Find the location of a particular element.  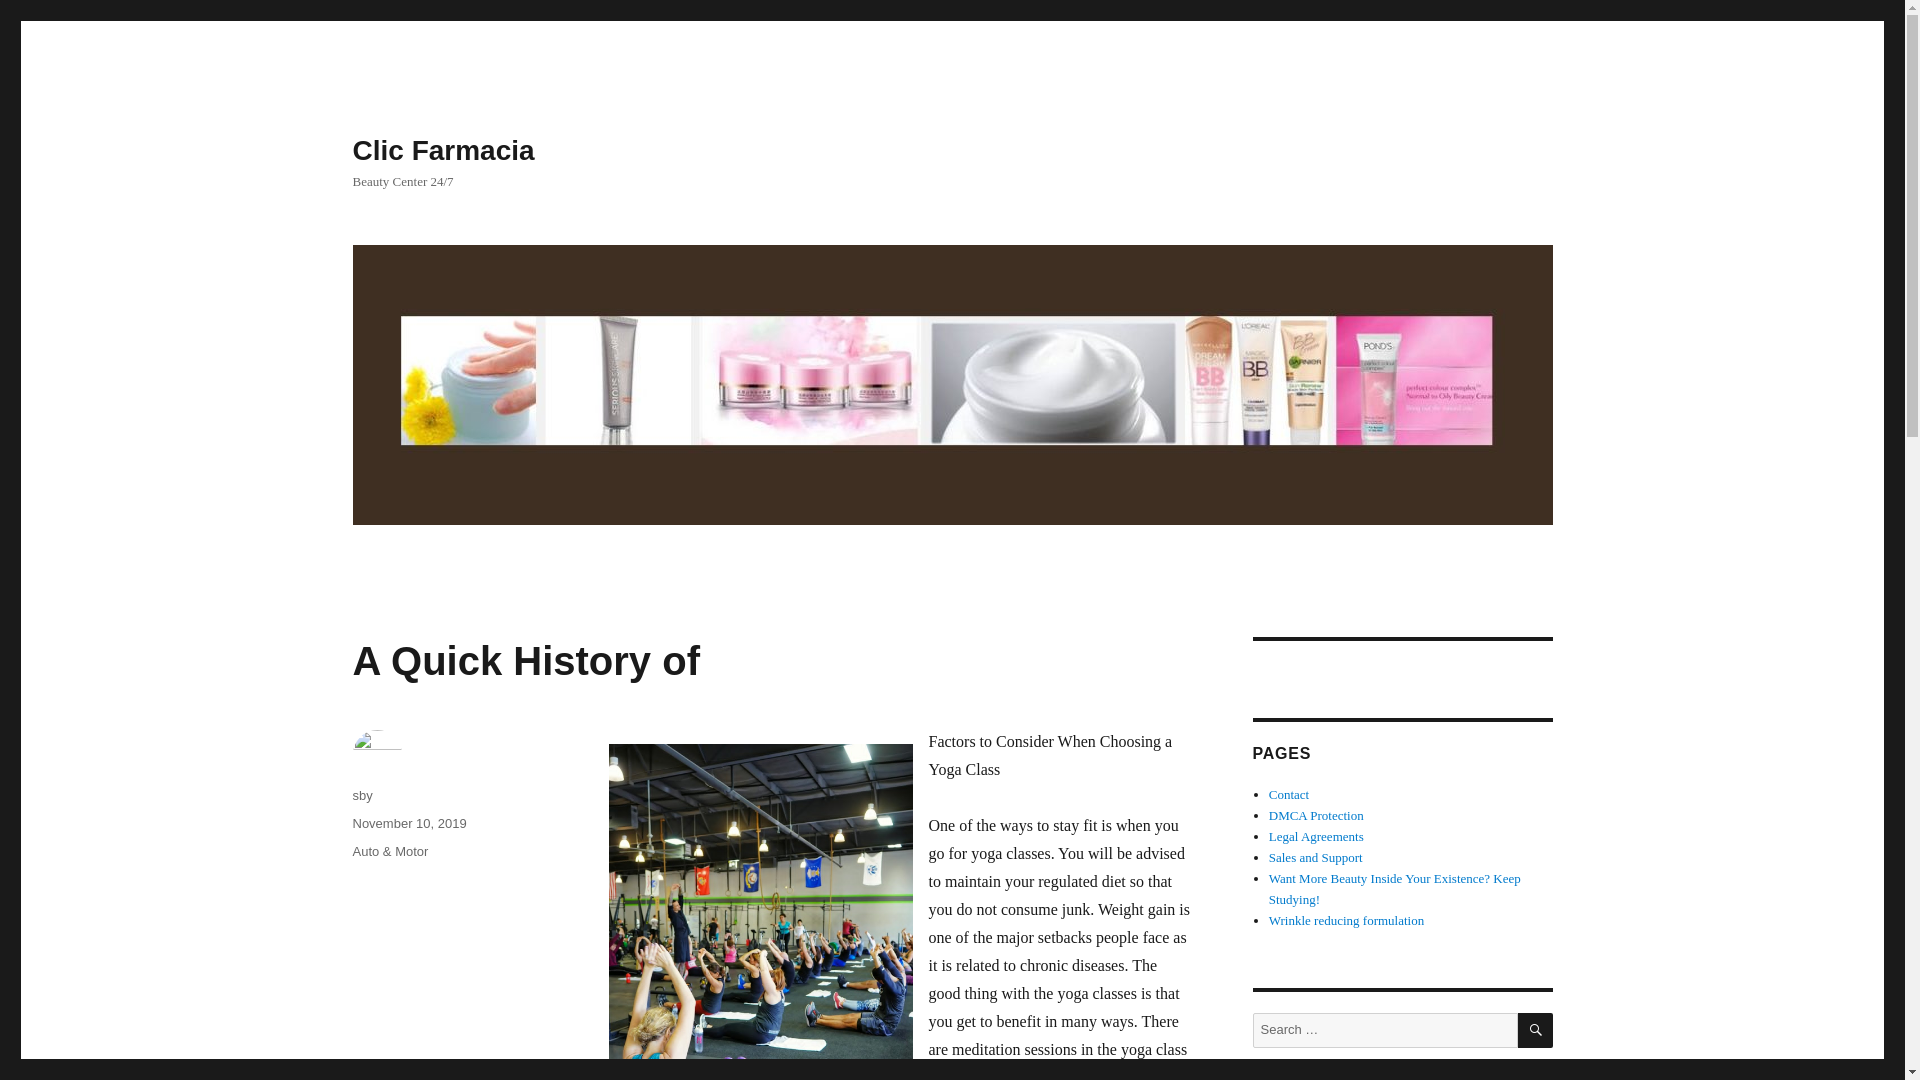

November 10, 2019 is located at coordinates (408, 823).